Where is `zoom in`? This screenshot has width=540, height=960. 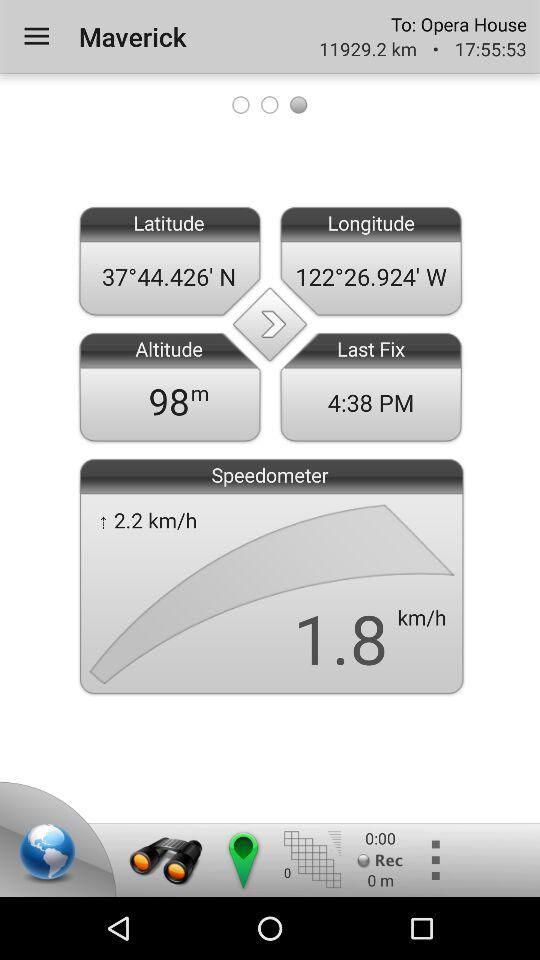
zoom in is located at coordinates (166, 860).